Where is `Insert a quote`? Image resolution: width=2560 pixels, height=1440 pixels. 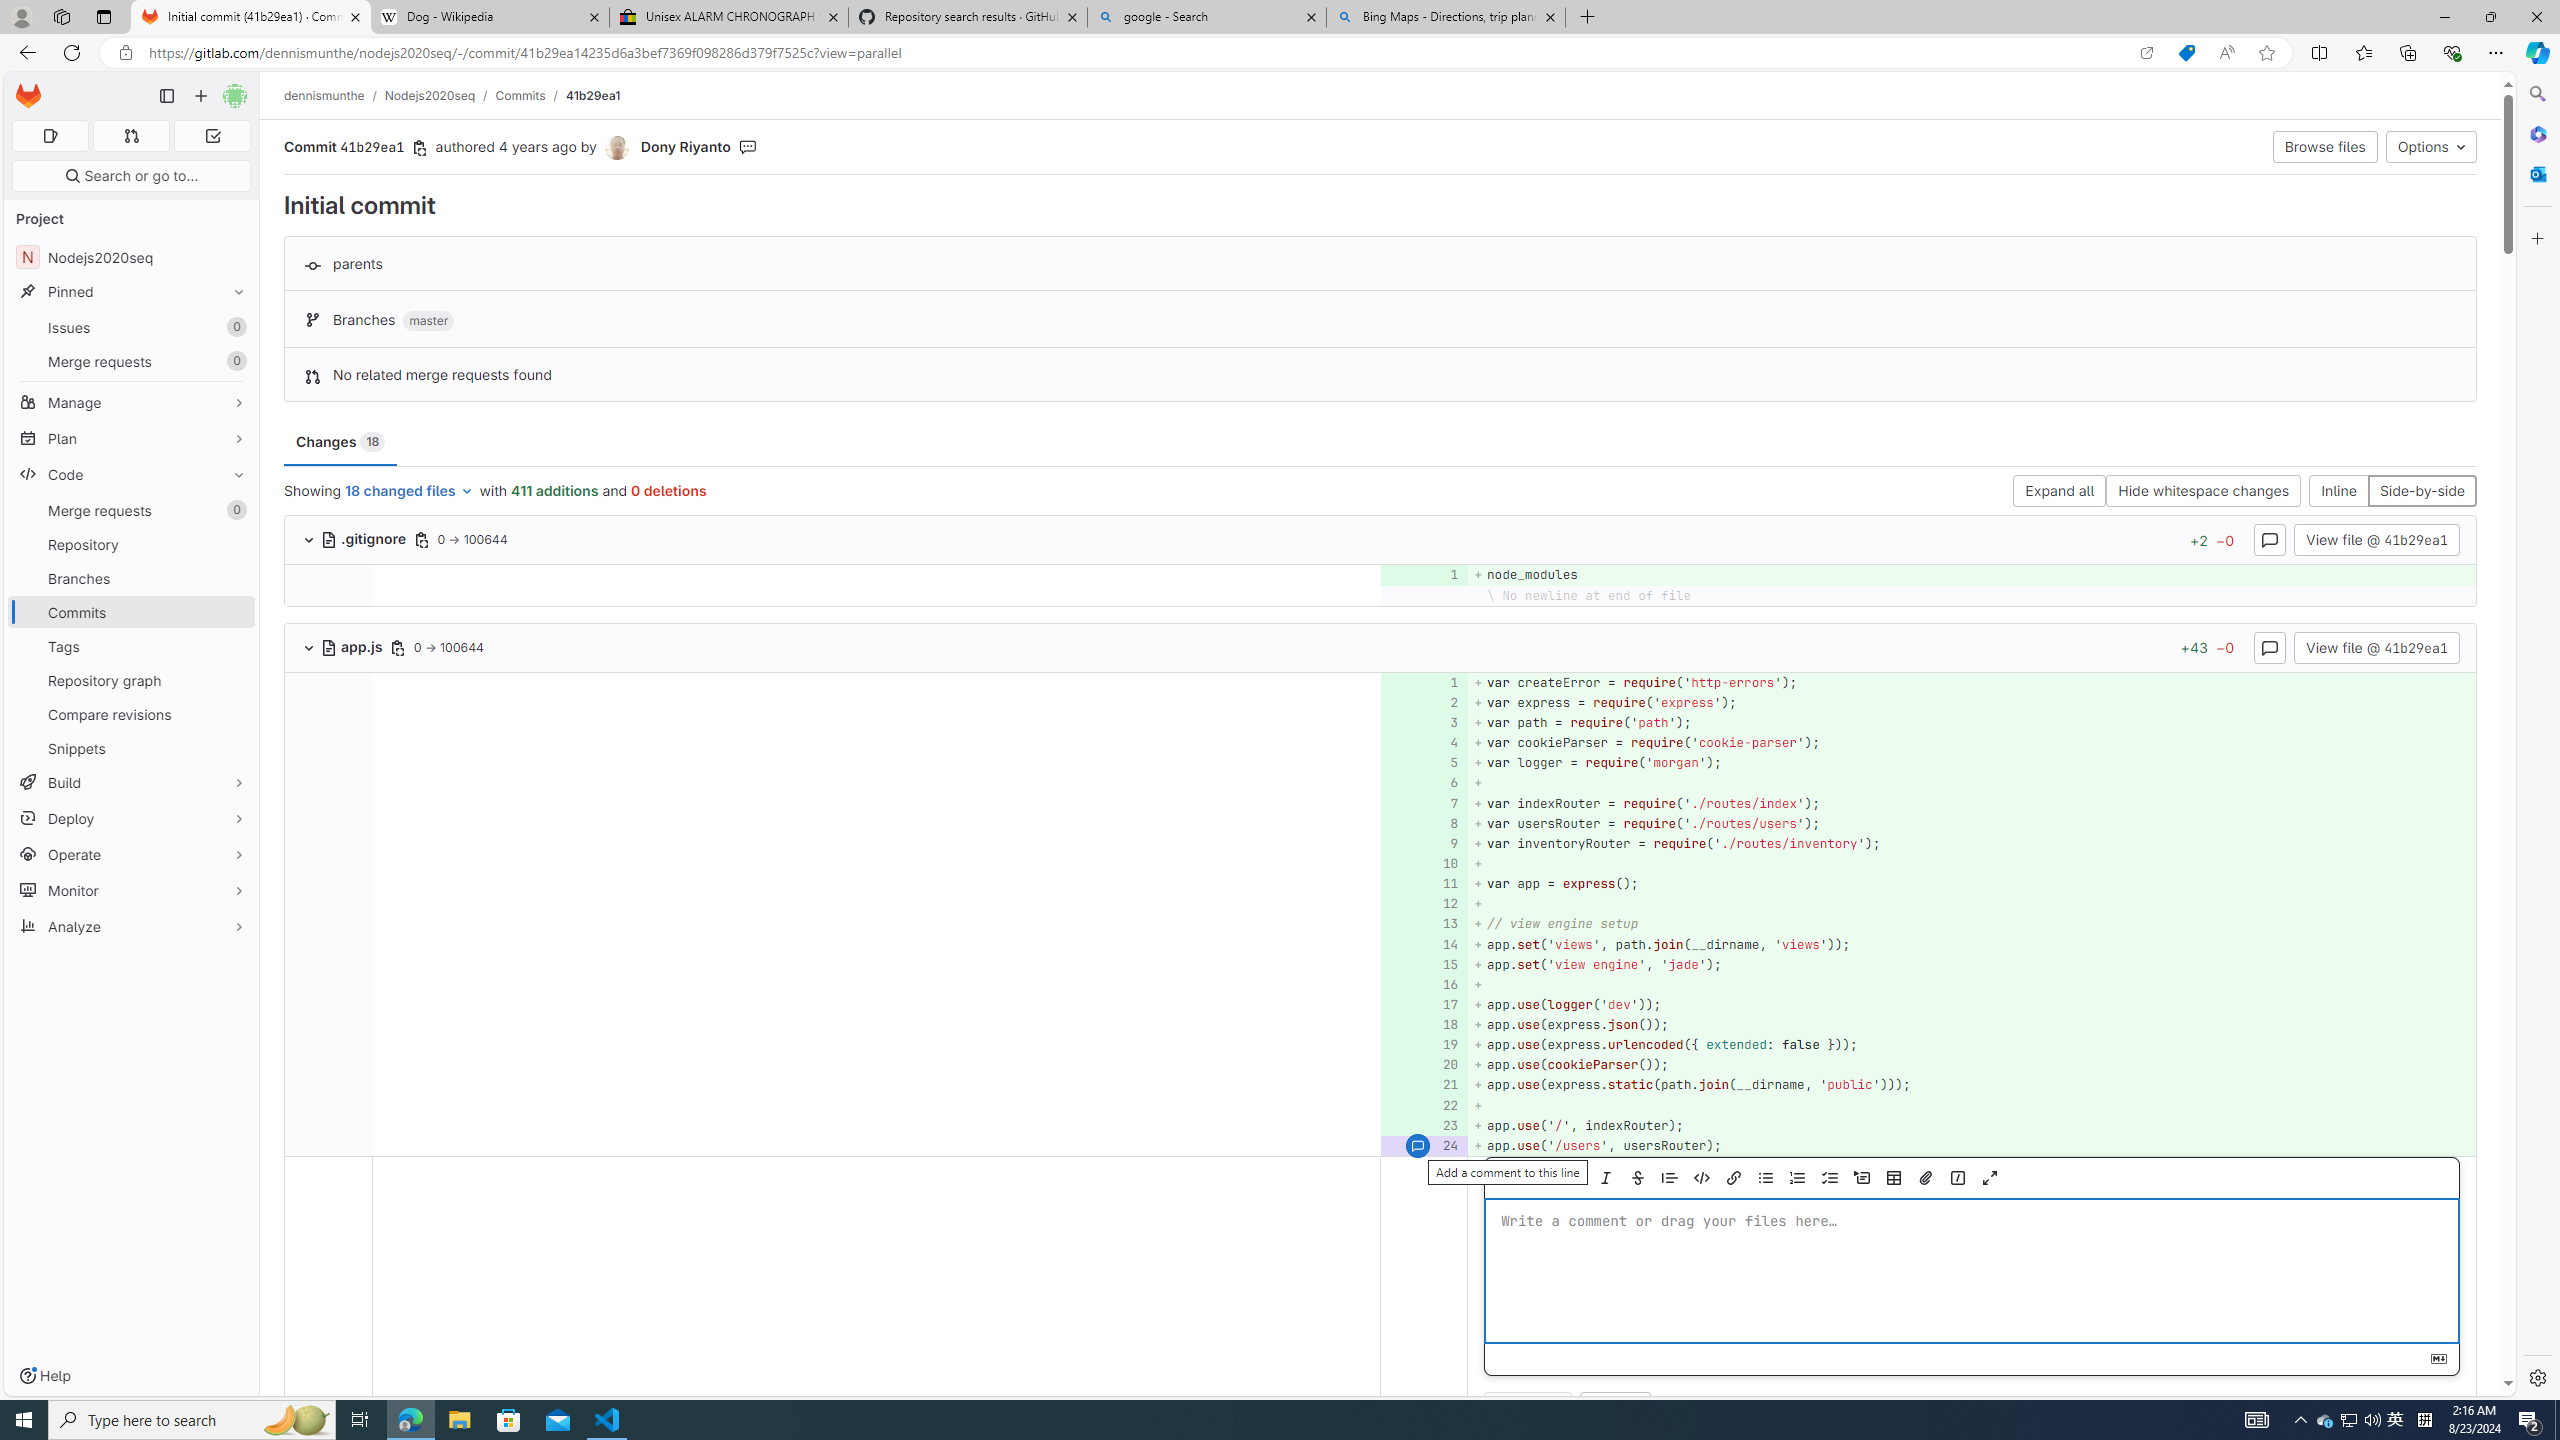 Insert a quote is located at coordinates (1668, 1178).